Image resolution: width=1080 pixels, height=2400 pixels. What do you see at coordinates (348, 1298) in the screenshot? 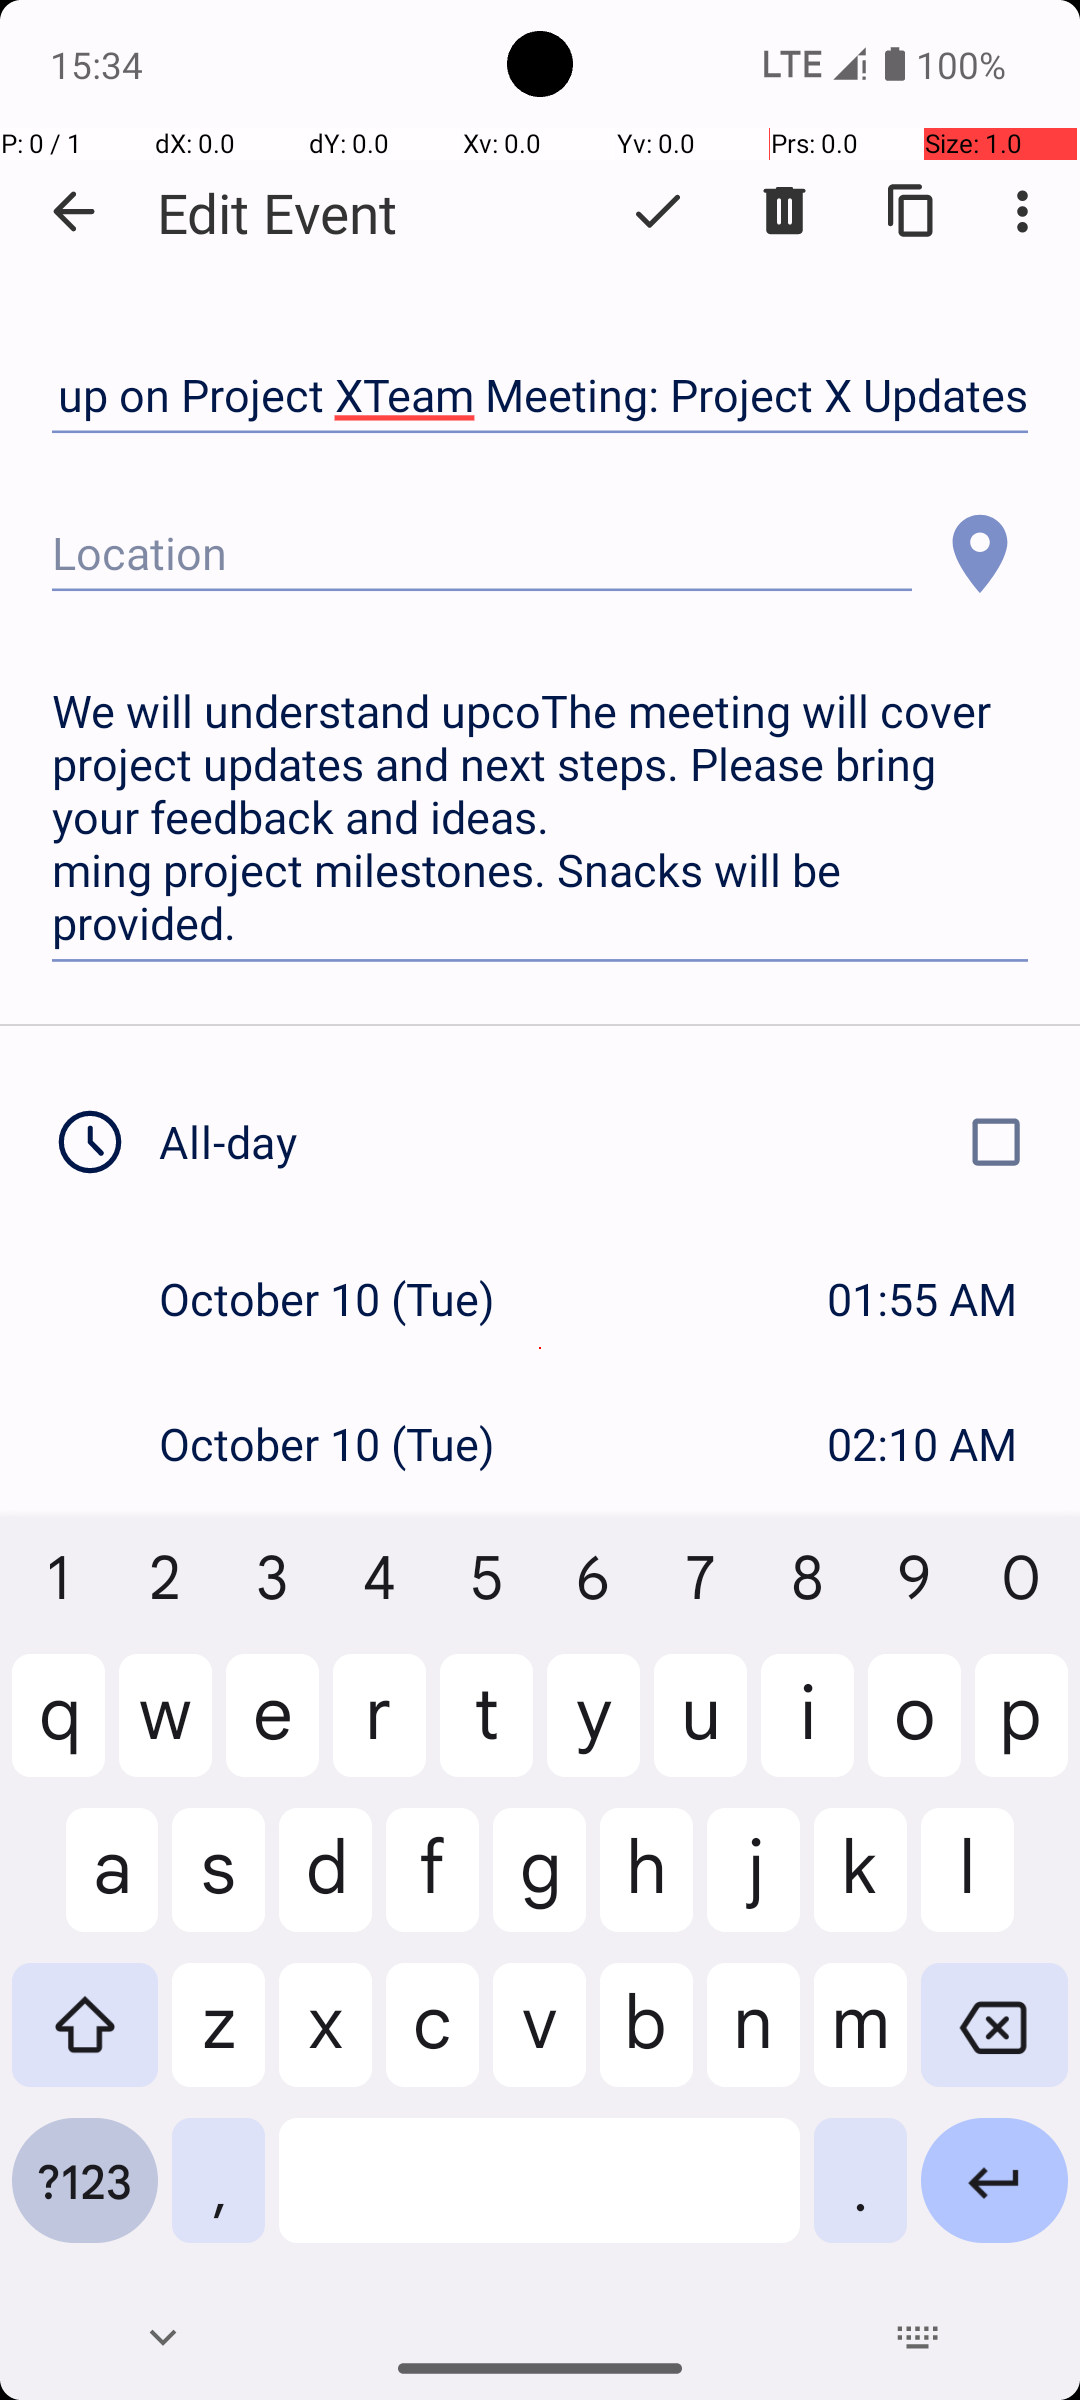
I see `October 10 (Tue)` at bounding box center [348, 1298].